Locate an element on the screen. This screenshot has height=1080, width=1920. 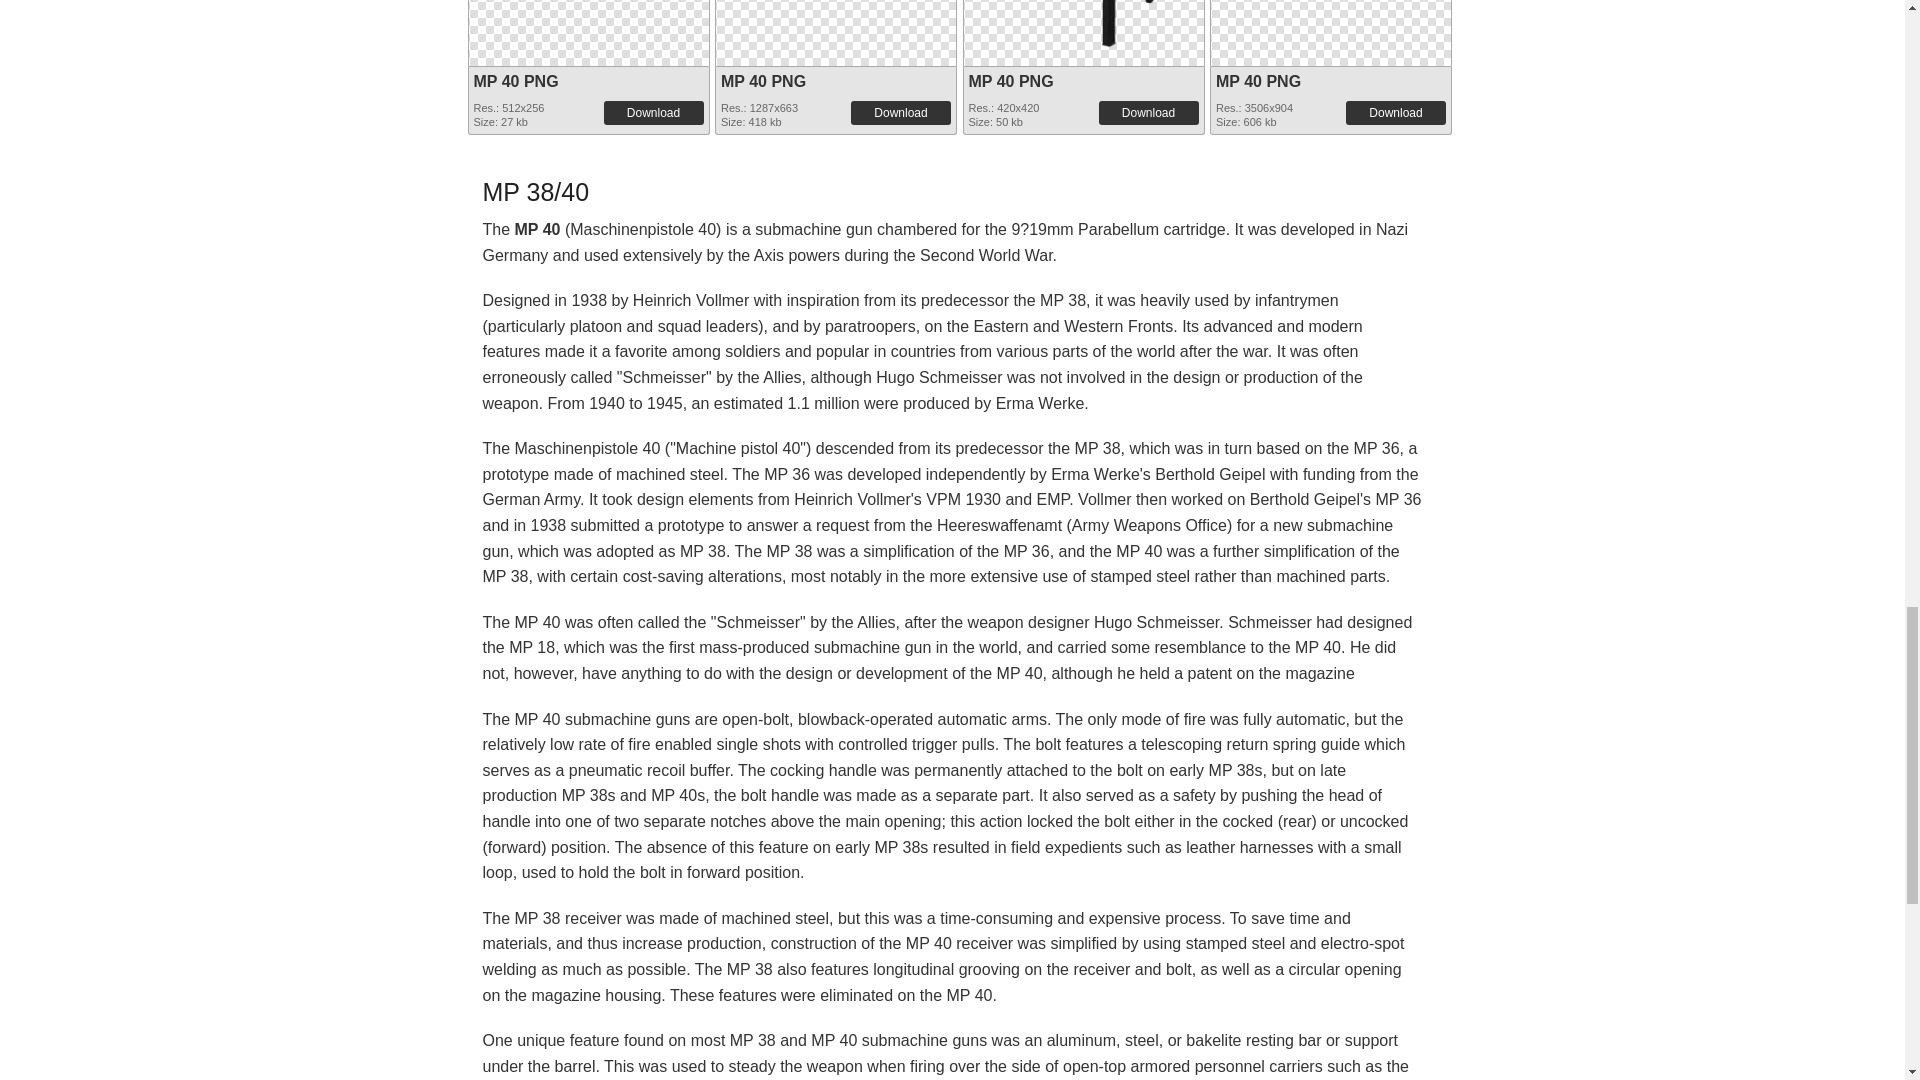
Download is located at coordinates (900, 112).